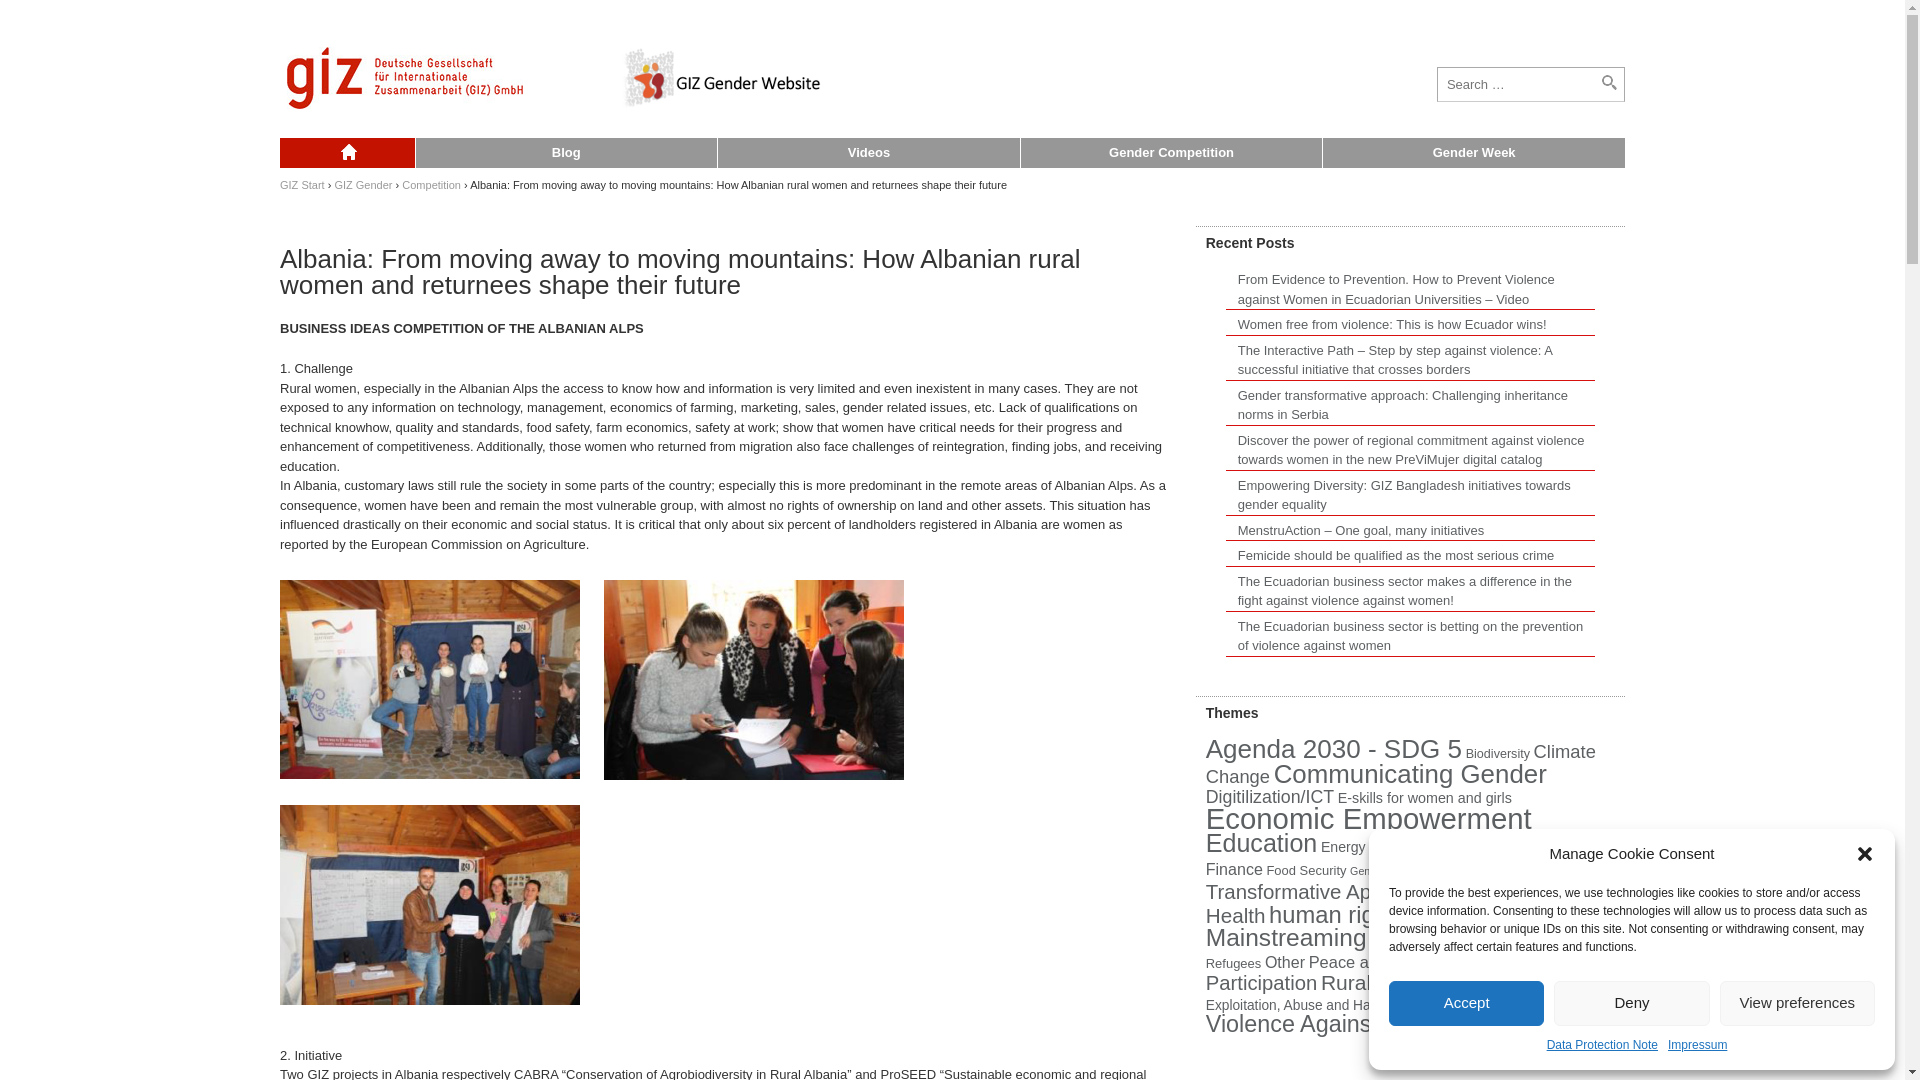 This screenshot has width=1920, height=1080. What do you see at coordinates (1170, 153) in the screenshot?
I see `Gender Competition` at bounding box center [1170, 153].